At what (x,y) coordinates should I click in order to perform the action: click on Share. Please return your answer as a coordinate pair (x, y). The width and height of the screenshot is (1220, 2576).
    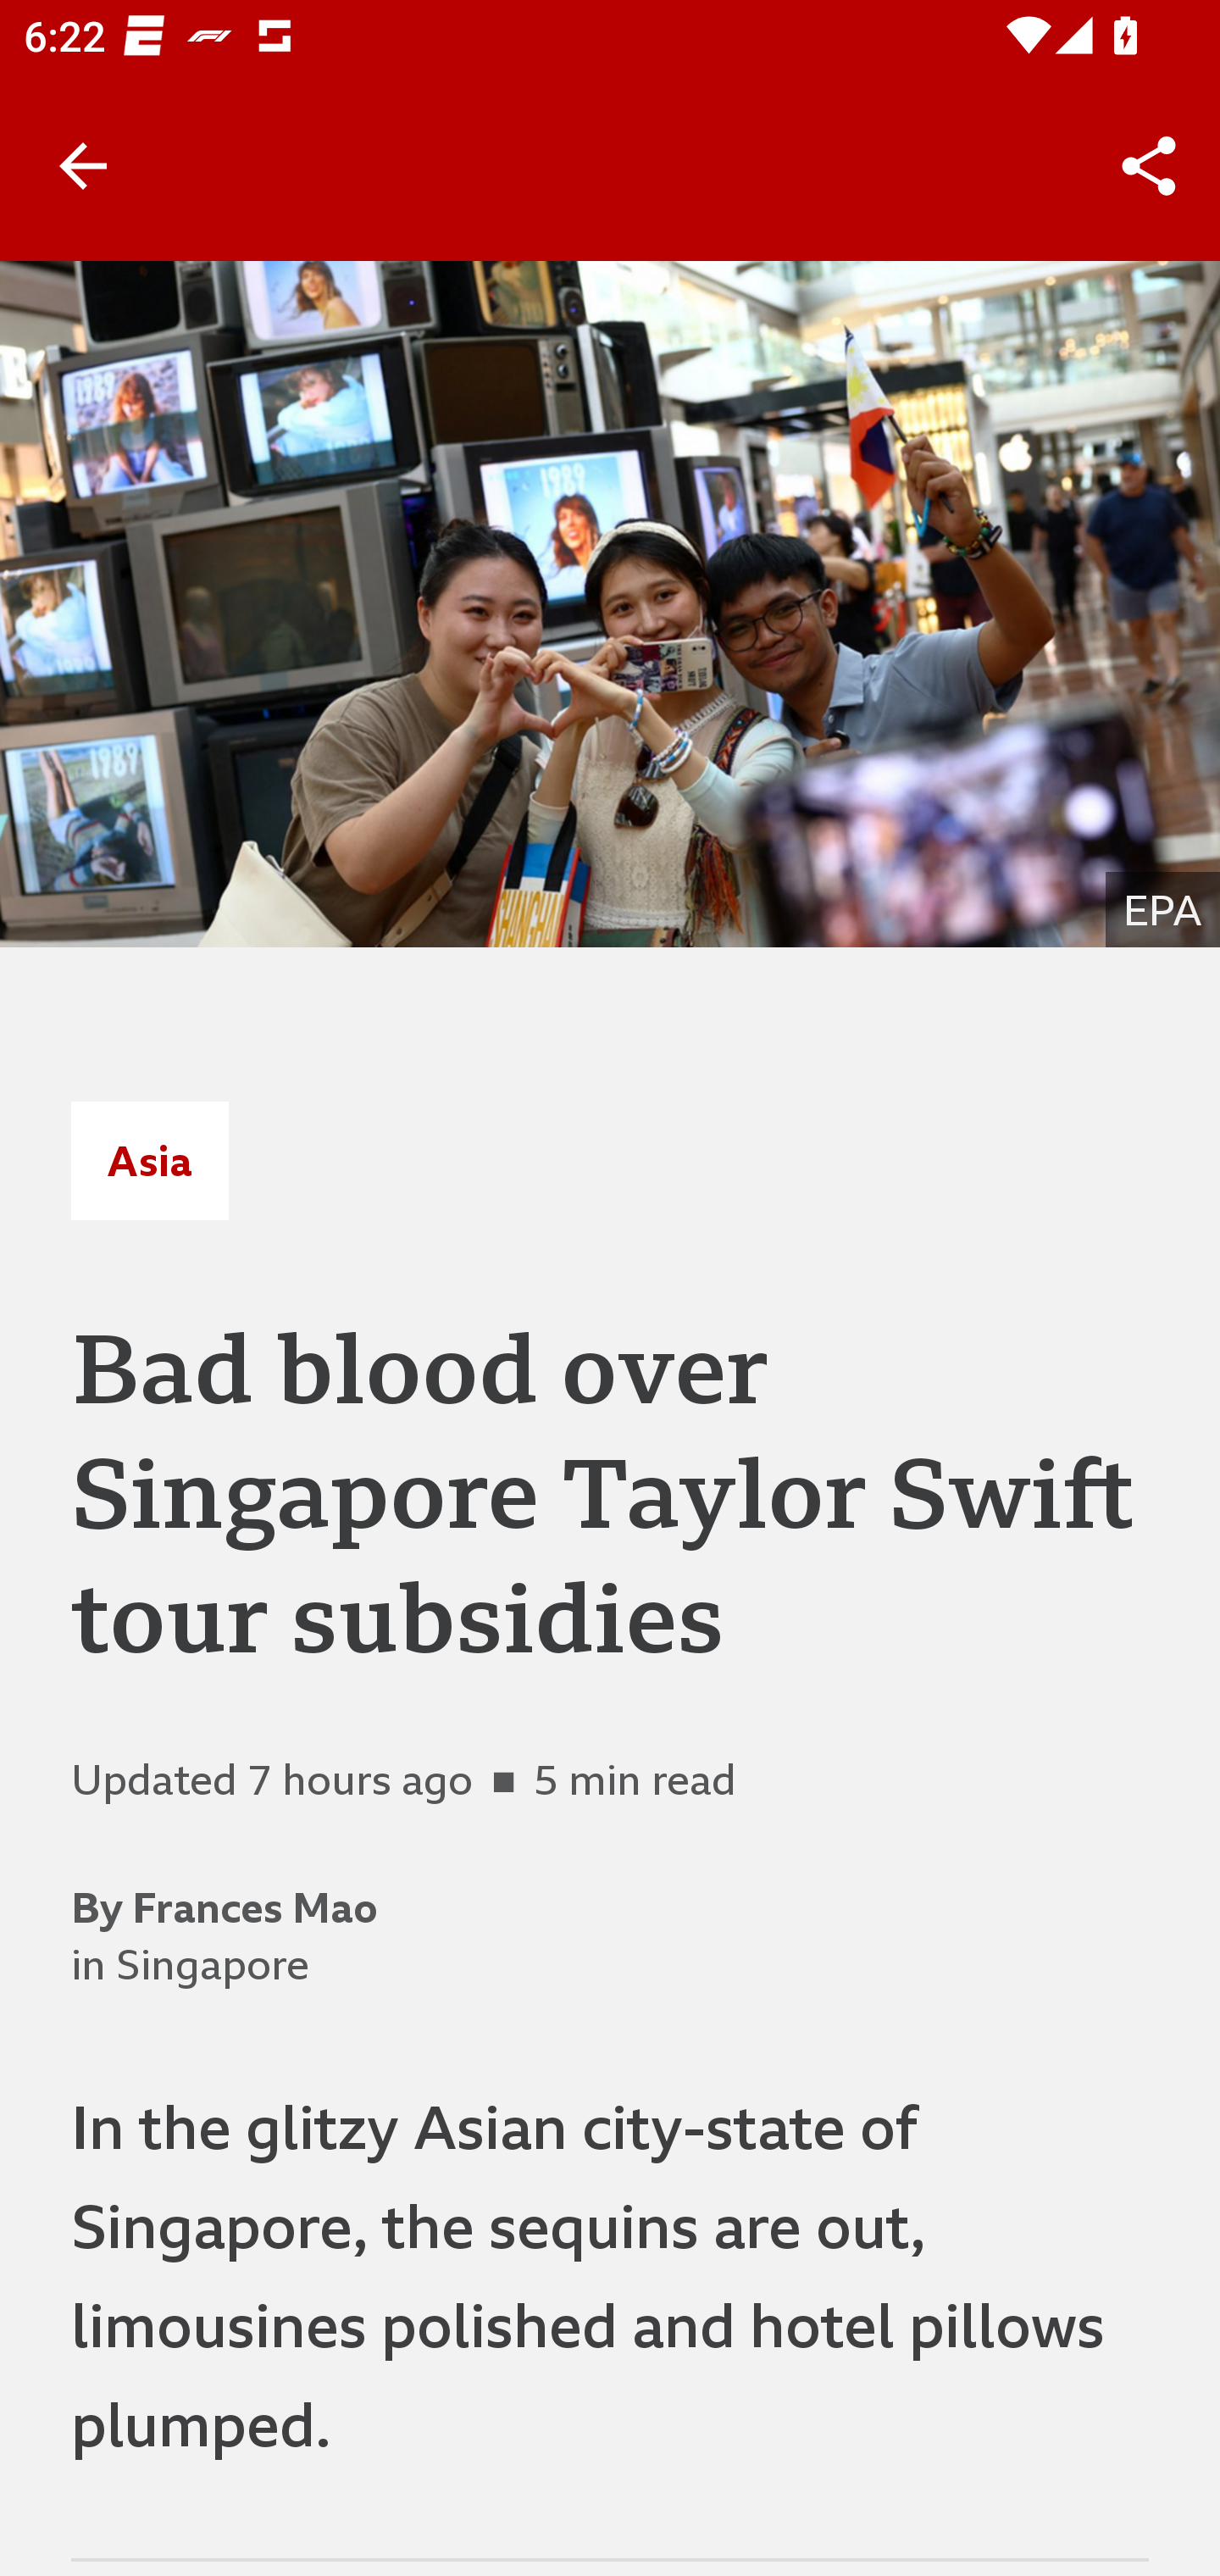
    Looking at the image, I should click on (1149, 166).